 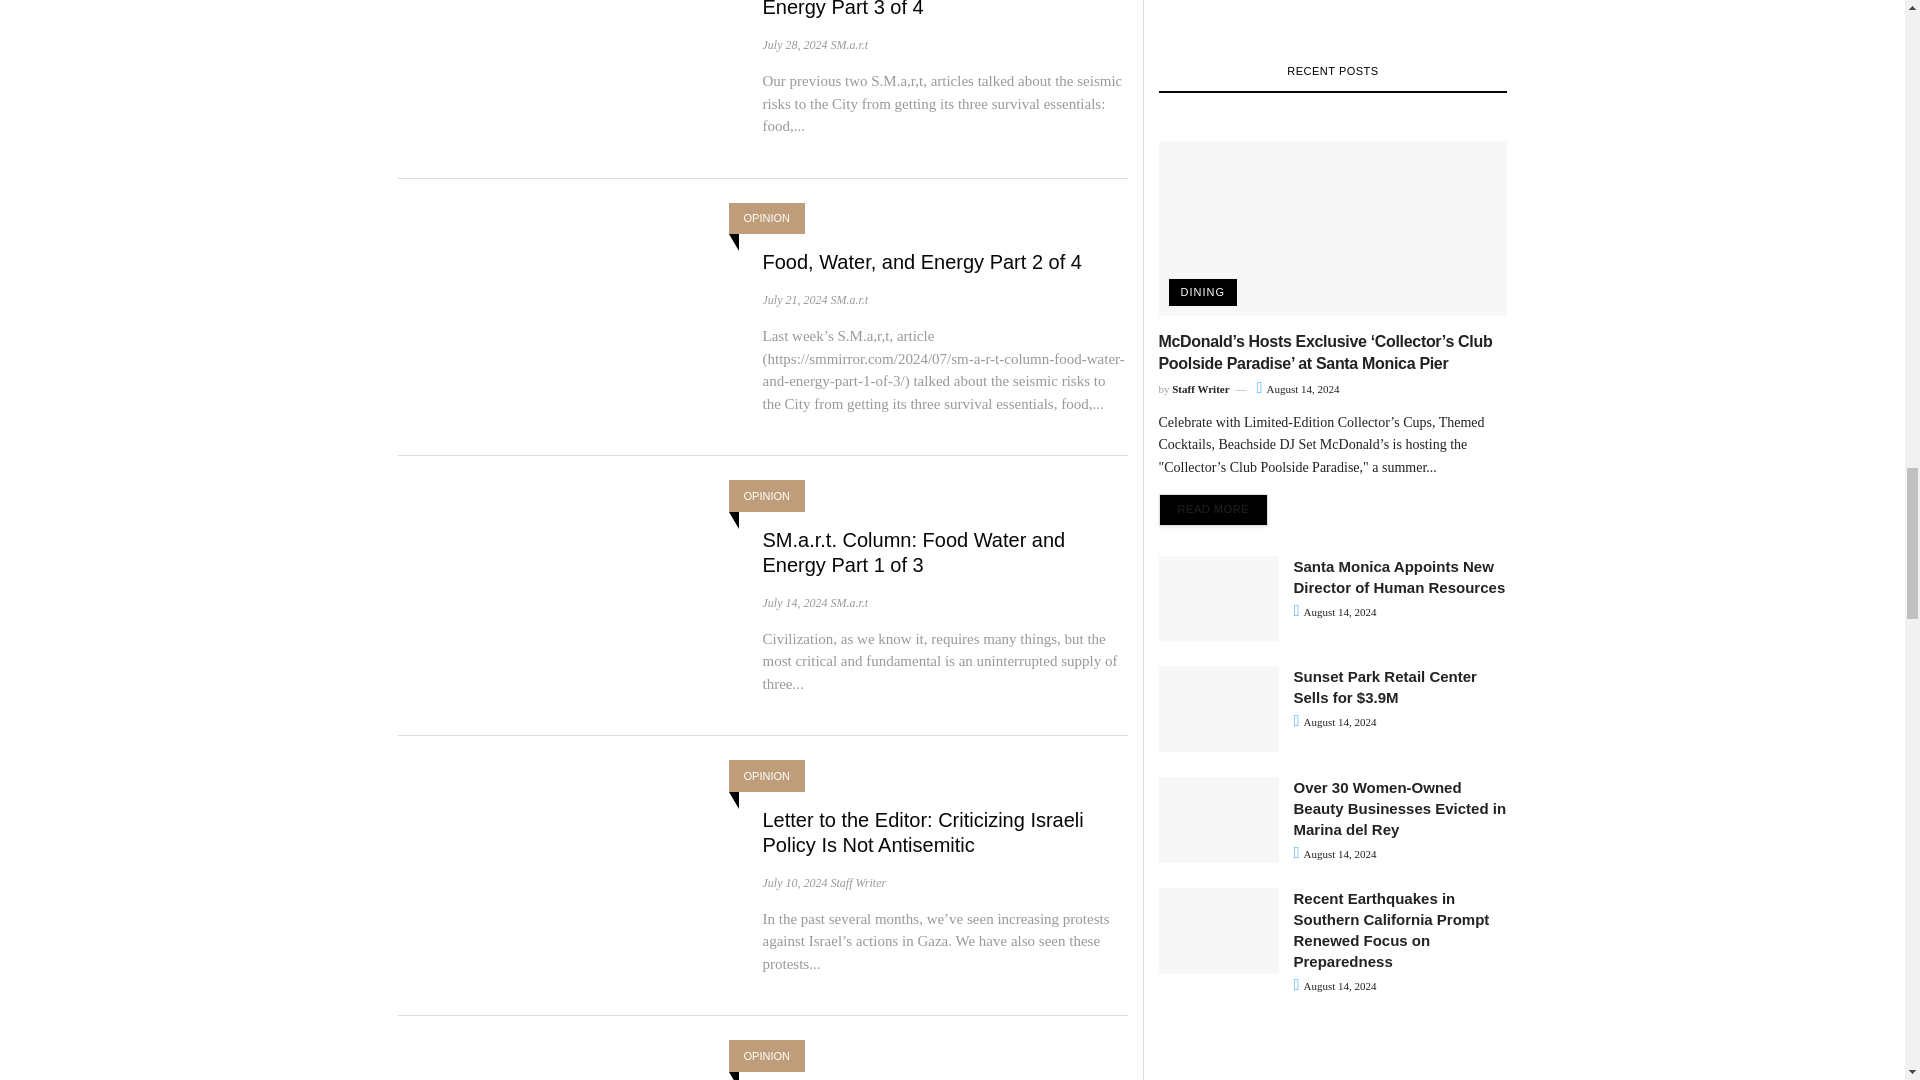 What do you see at coordinates (848, 44) in the screenshot?
I see `Posts by SM.a.r.t` at bounding box center [848, 44].